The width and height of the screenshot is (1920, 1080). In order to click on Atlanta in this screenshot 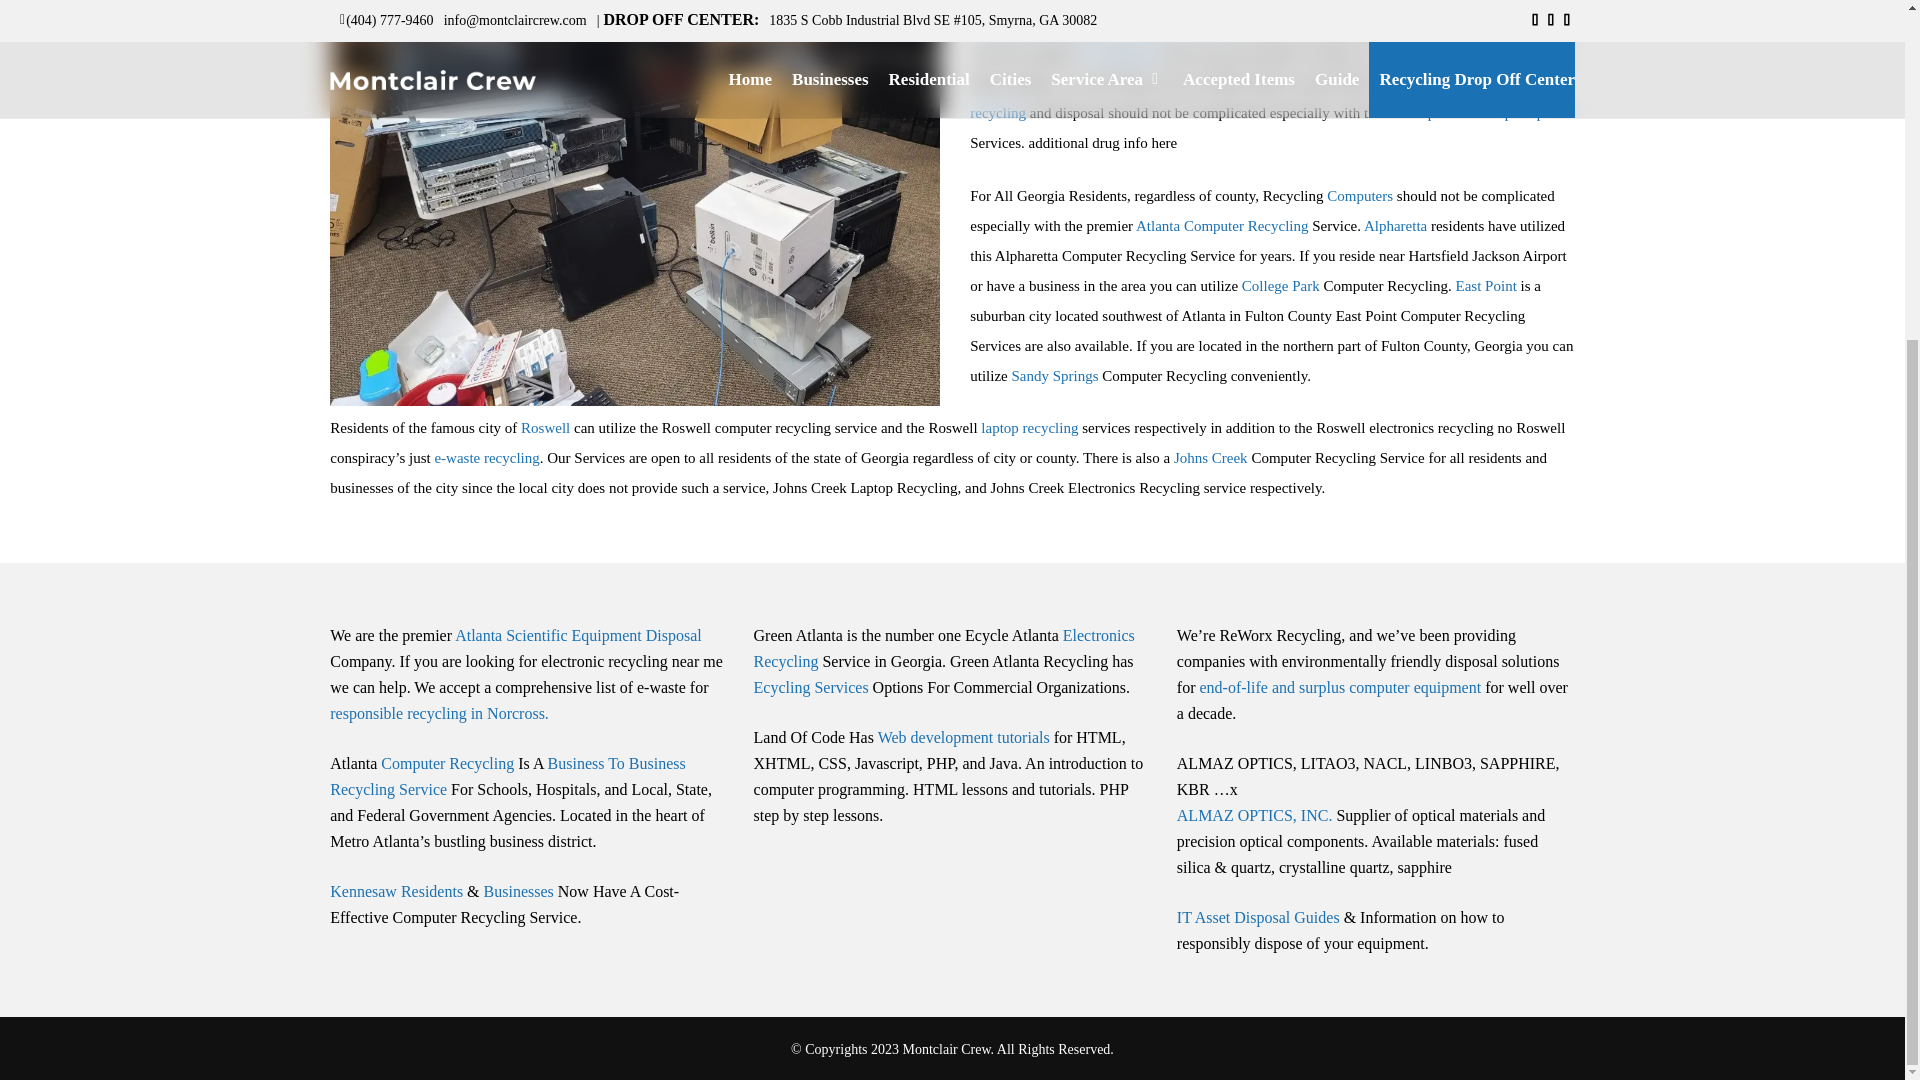, I will do `click(1158, 226)`.